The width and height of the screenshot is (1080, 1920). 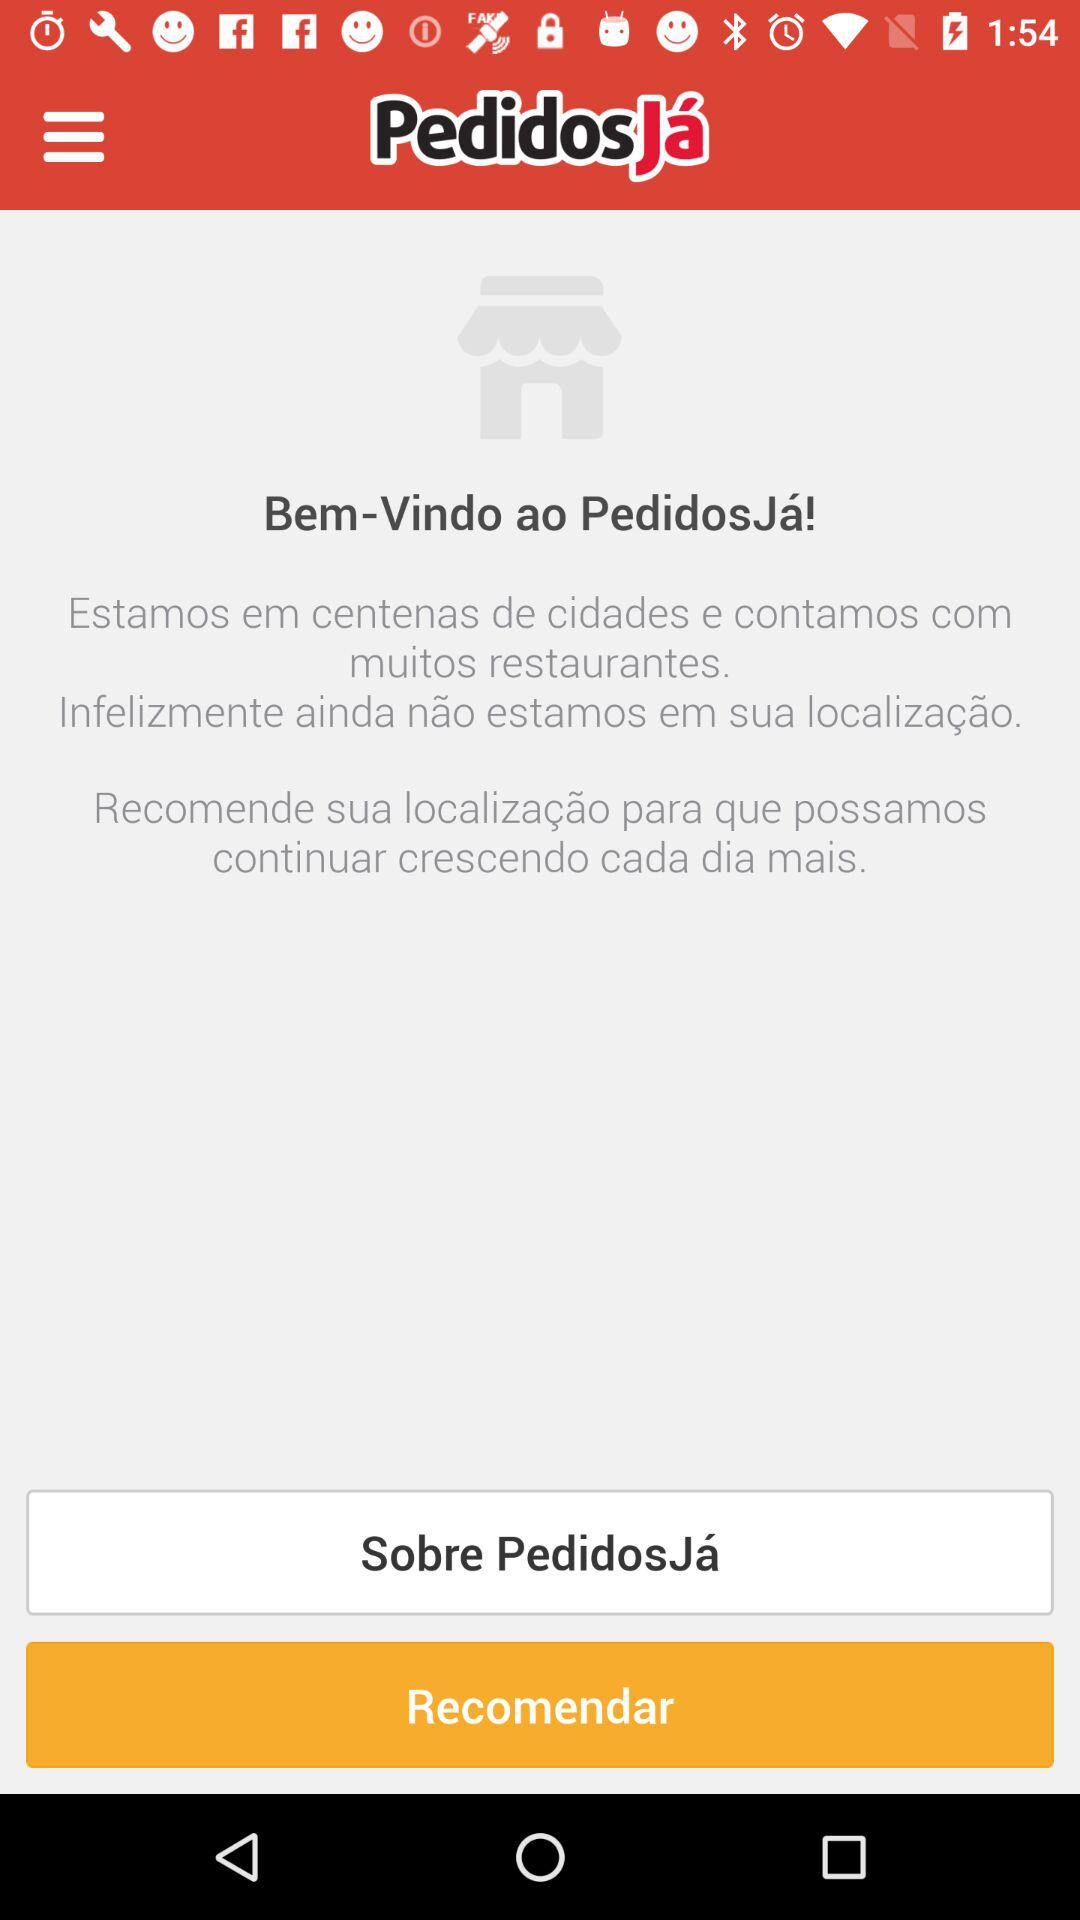 What do you see at coordinates (540, 1552) in the screenshot?
I see `press the icon above the recomendar icon` at bounding box center [540, 1552].